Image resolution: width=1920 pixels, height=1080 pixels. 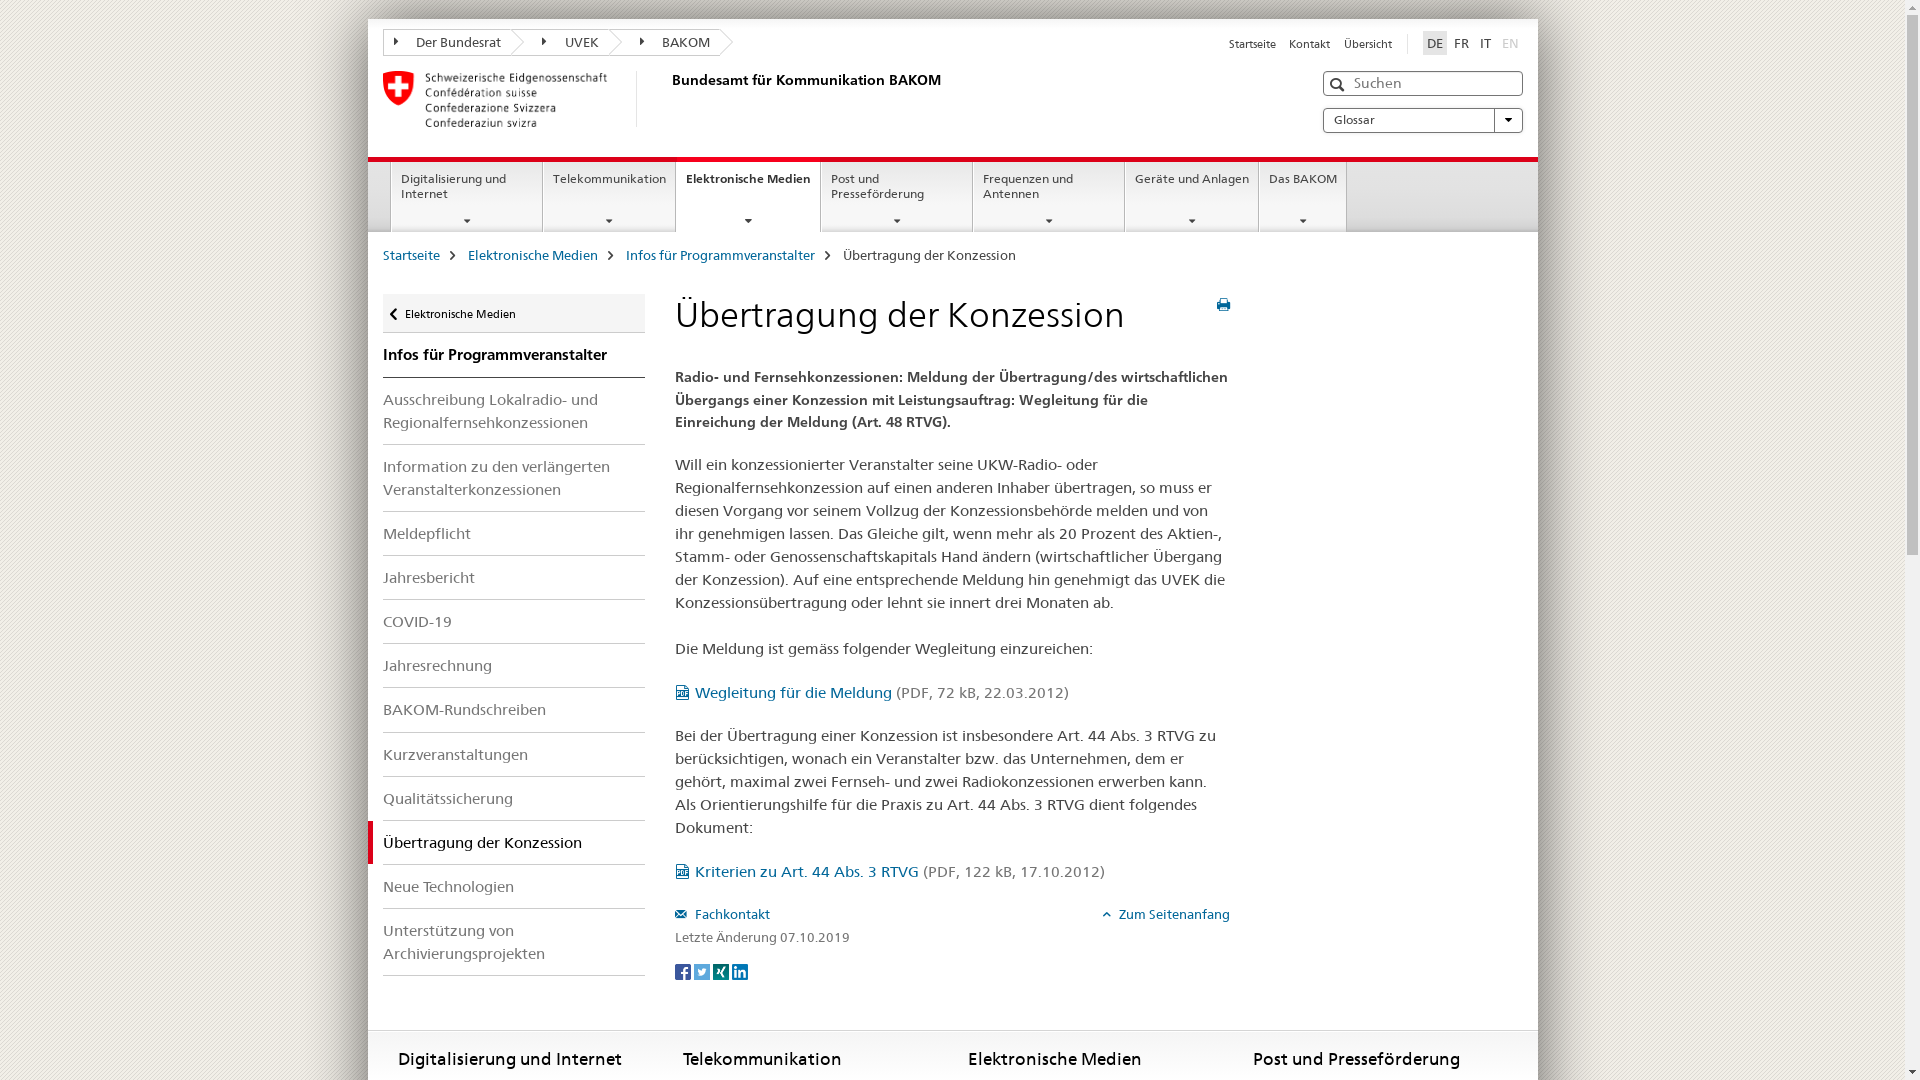 I want to click on Glossar, so click(x=1422, y=120).